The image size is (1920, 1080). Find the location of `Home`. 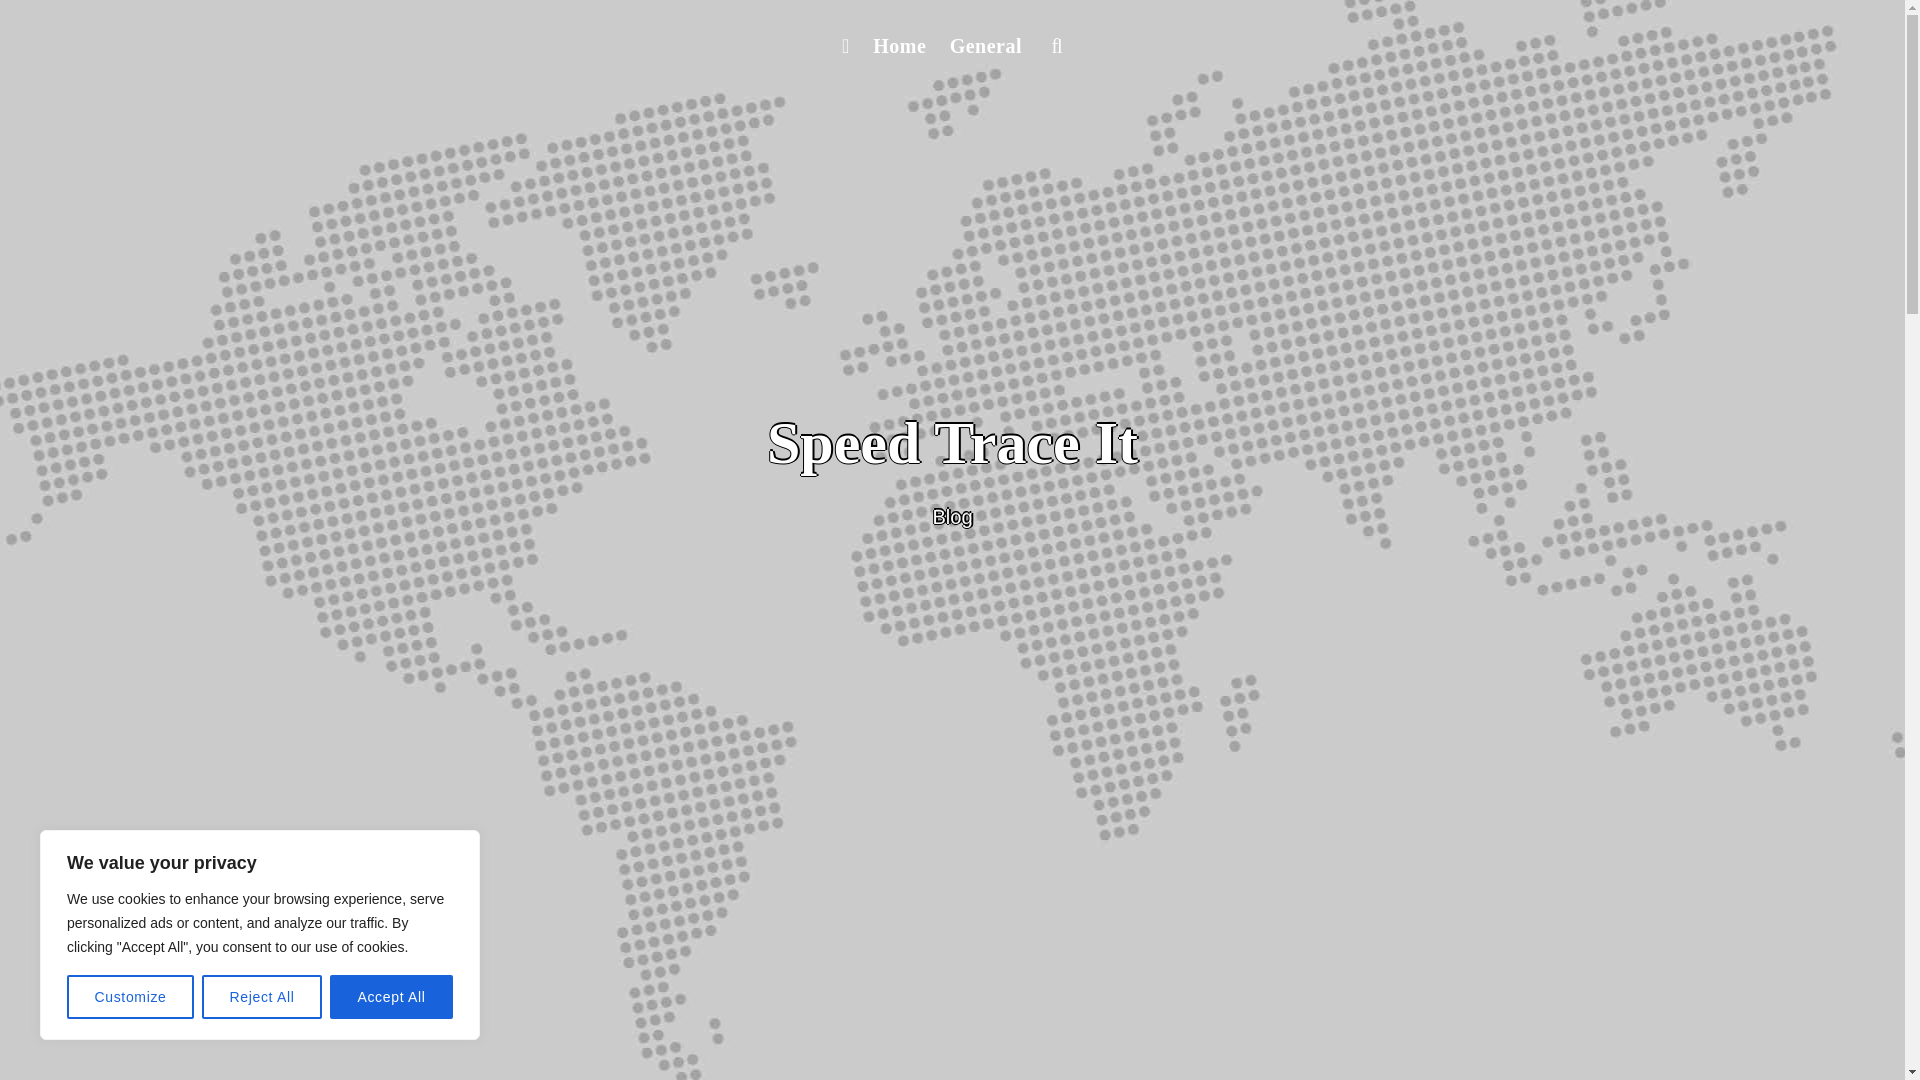

Home is located at coordinates (898, 46).